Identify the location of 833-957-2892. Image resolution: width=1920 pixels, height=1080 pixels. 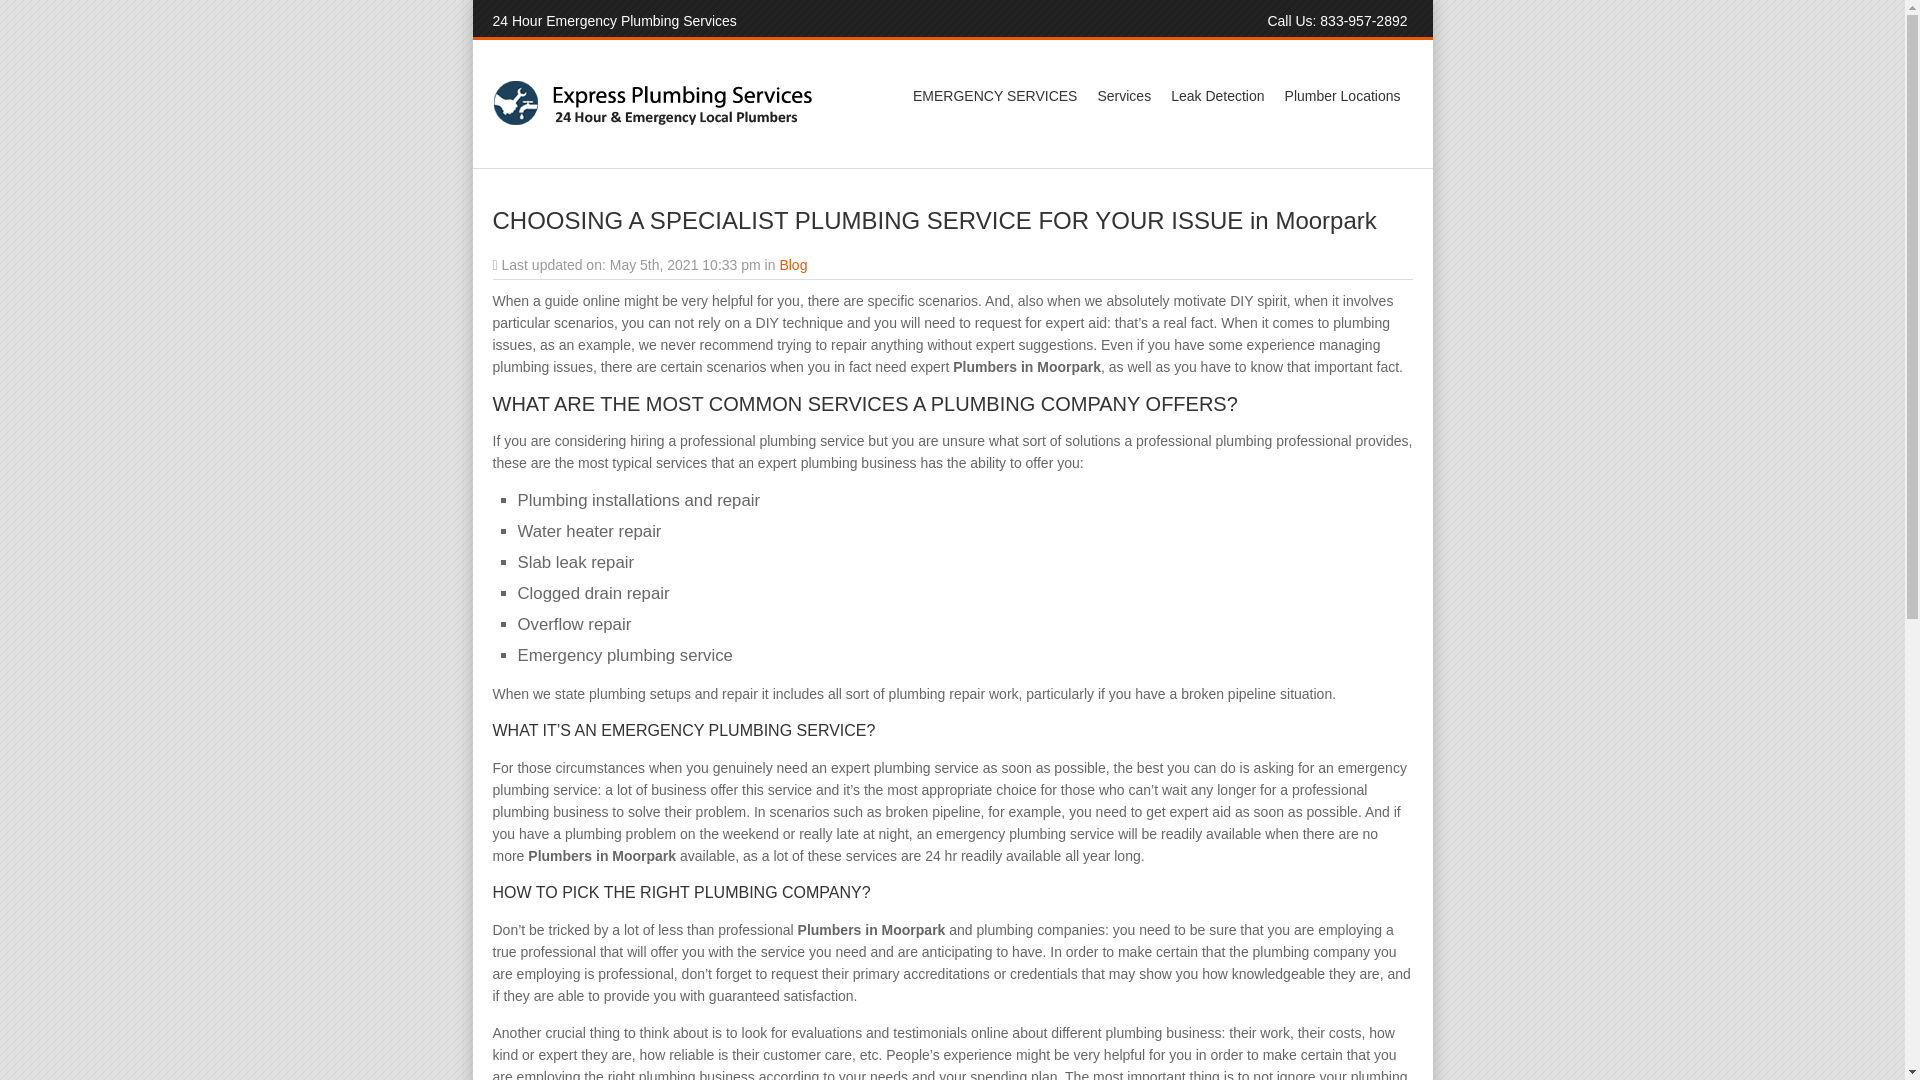
(1364, 20).